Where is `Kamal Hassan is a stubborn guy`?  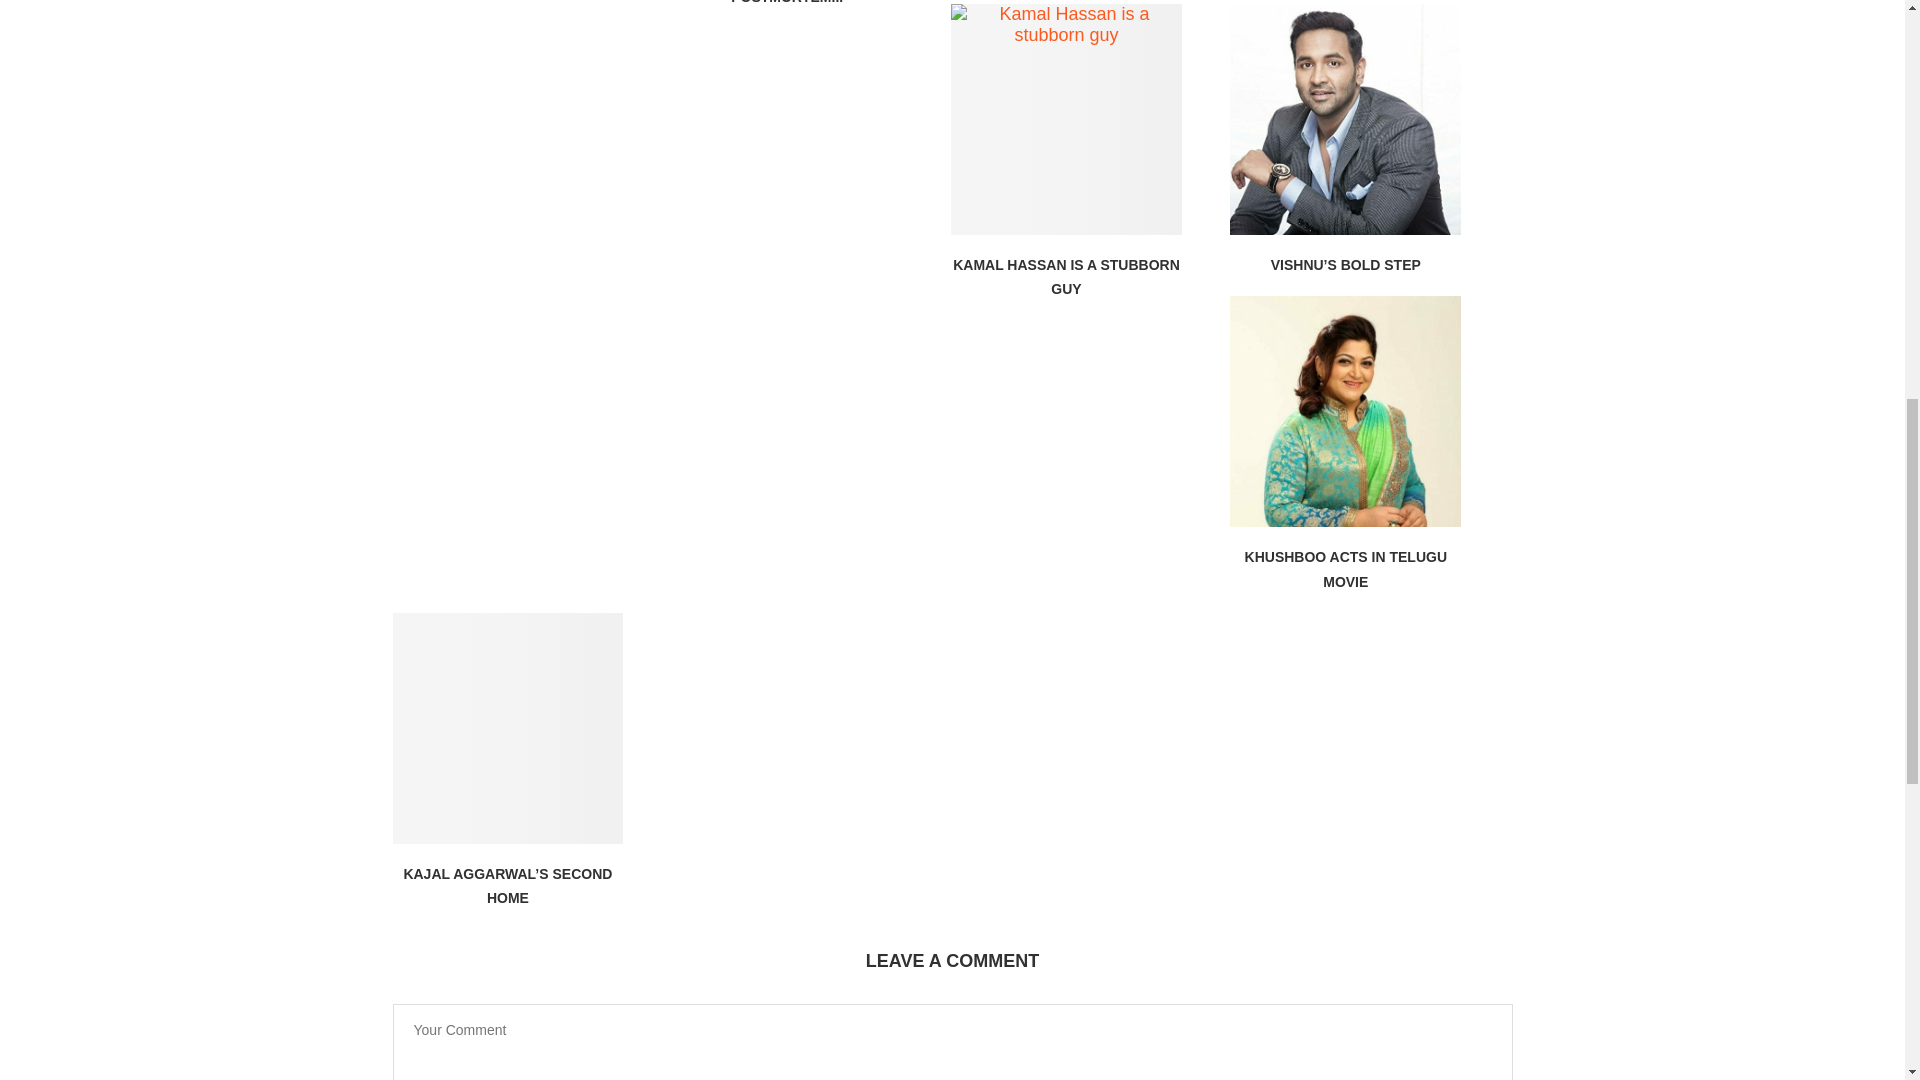
Kamal Hassan is a stubborn guy is located at coordinates (1066, 120).